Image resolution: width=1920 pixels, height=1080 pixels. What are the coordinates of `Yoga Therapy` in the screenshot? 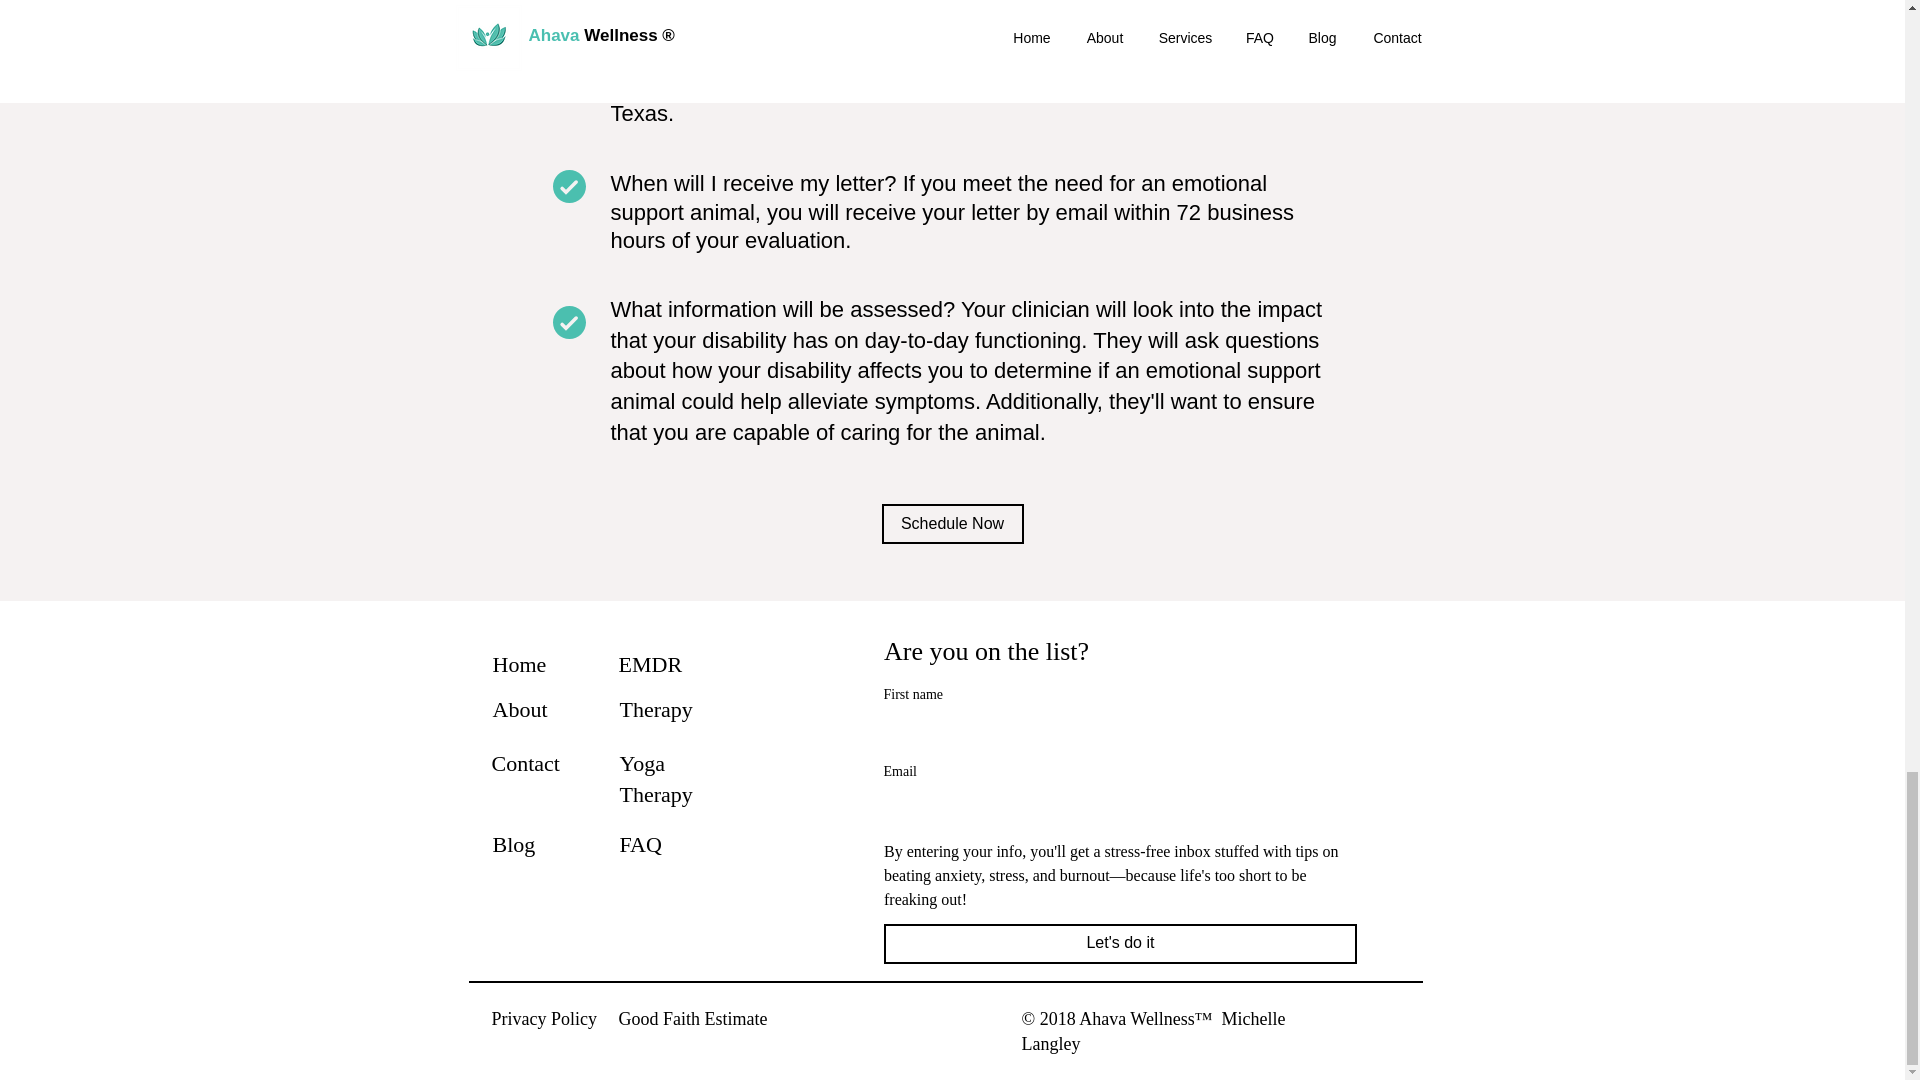 It's located at (656, 778).